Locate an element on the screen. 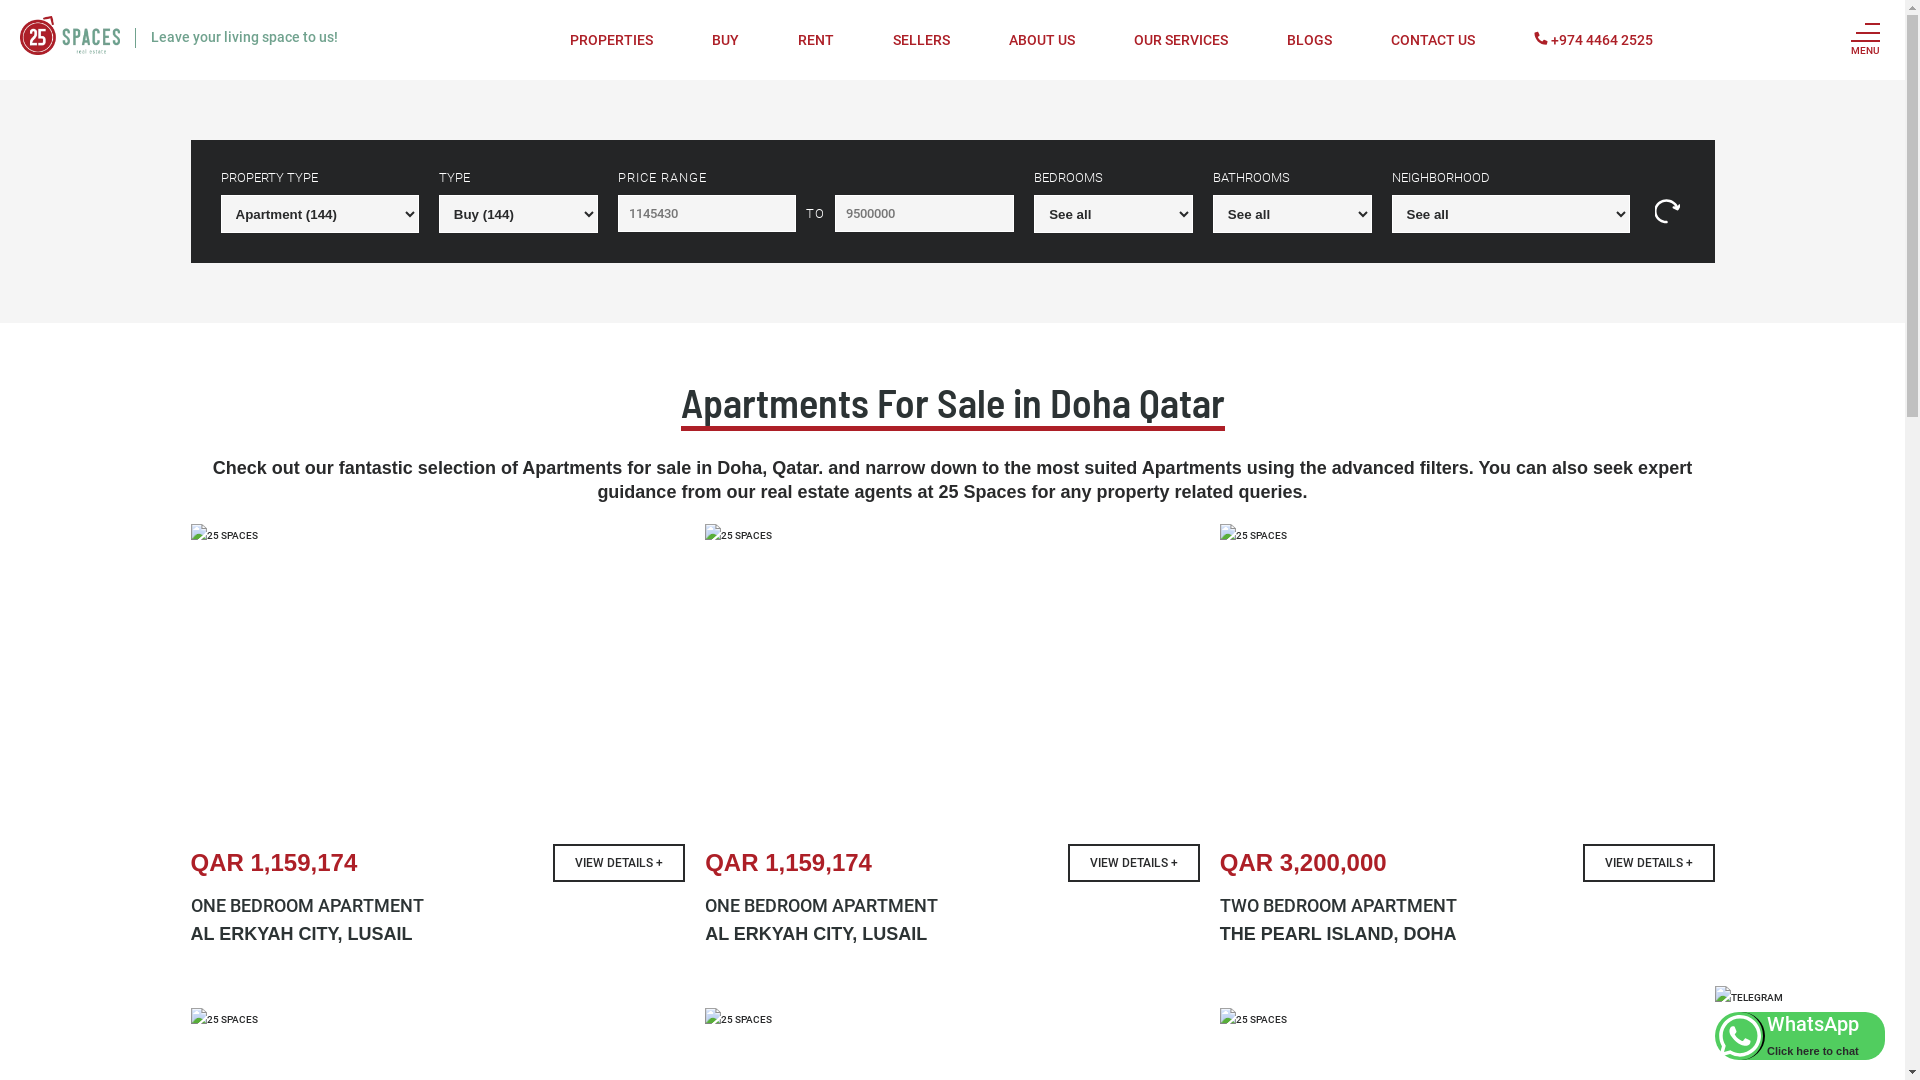  BUY is located at coordinates (726, 40).